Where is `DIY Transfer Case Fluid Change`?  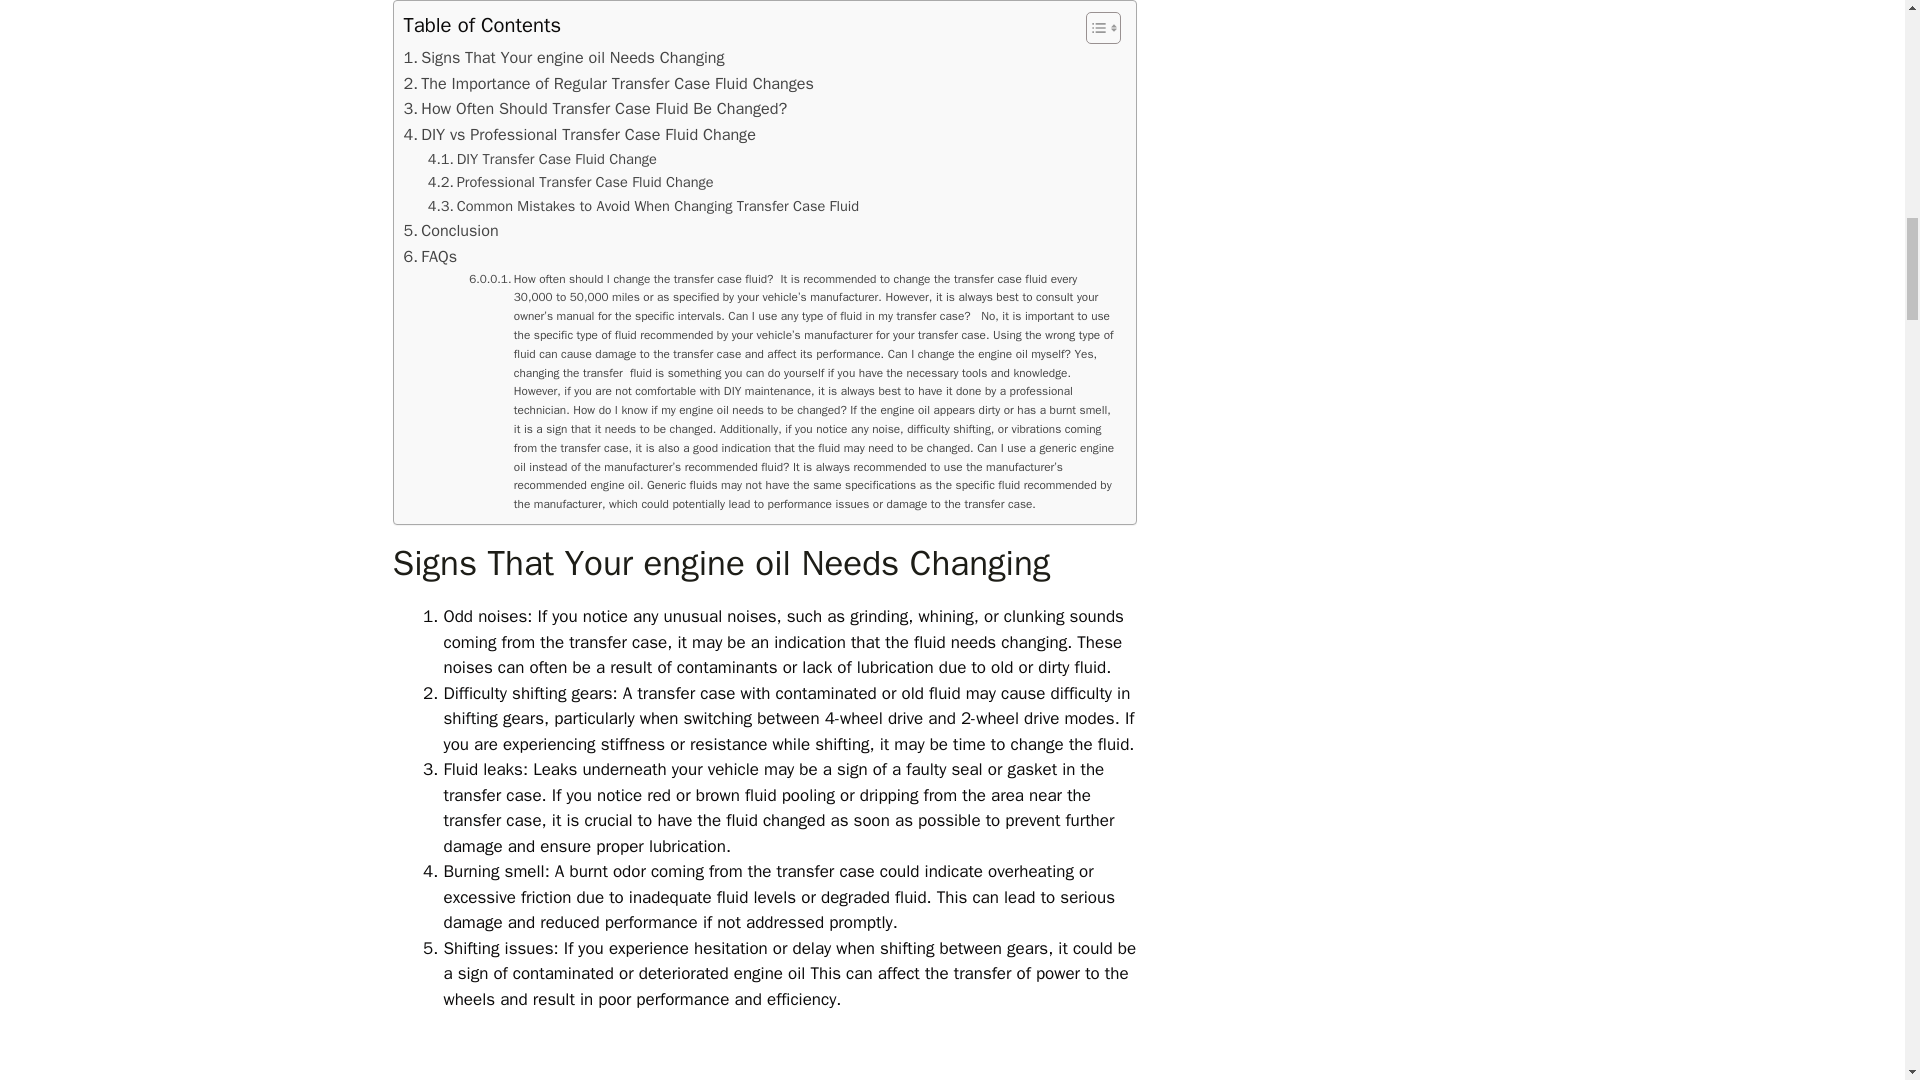 DIY Transfer Case Fluid Change is located at coordinates (542, 158).